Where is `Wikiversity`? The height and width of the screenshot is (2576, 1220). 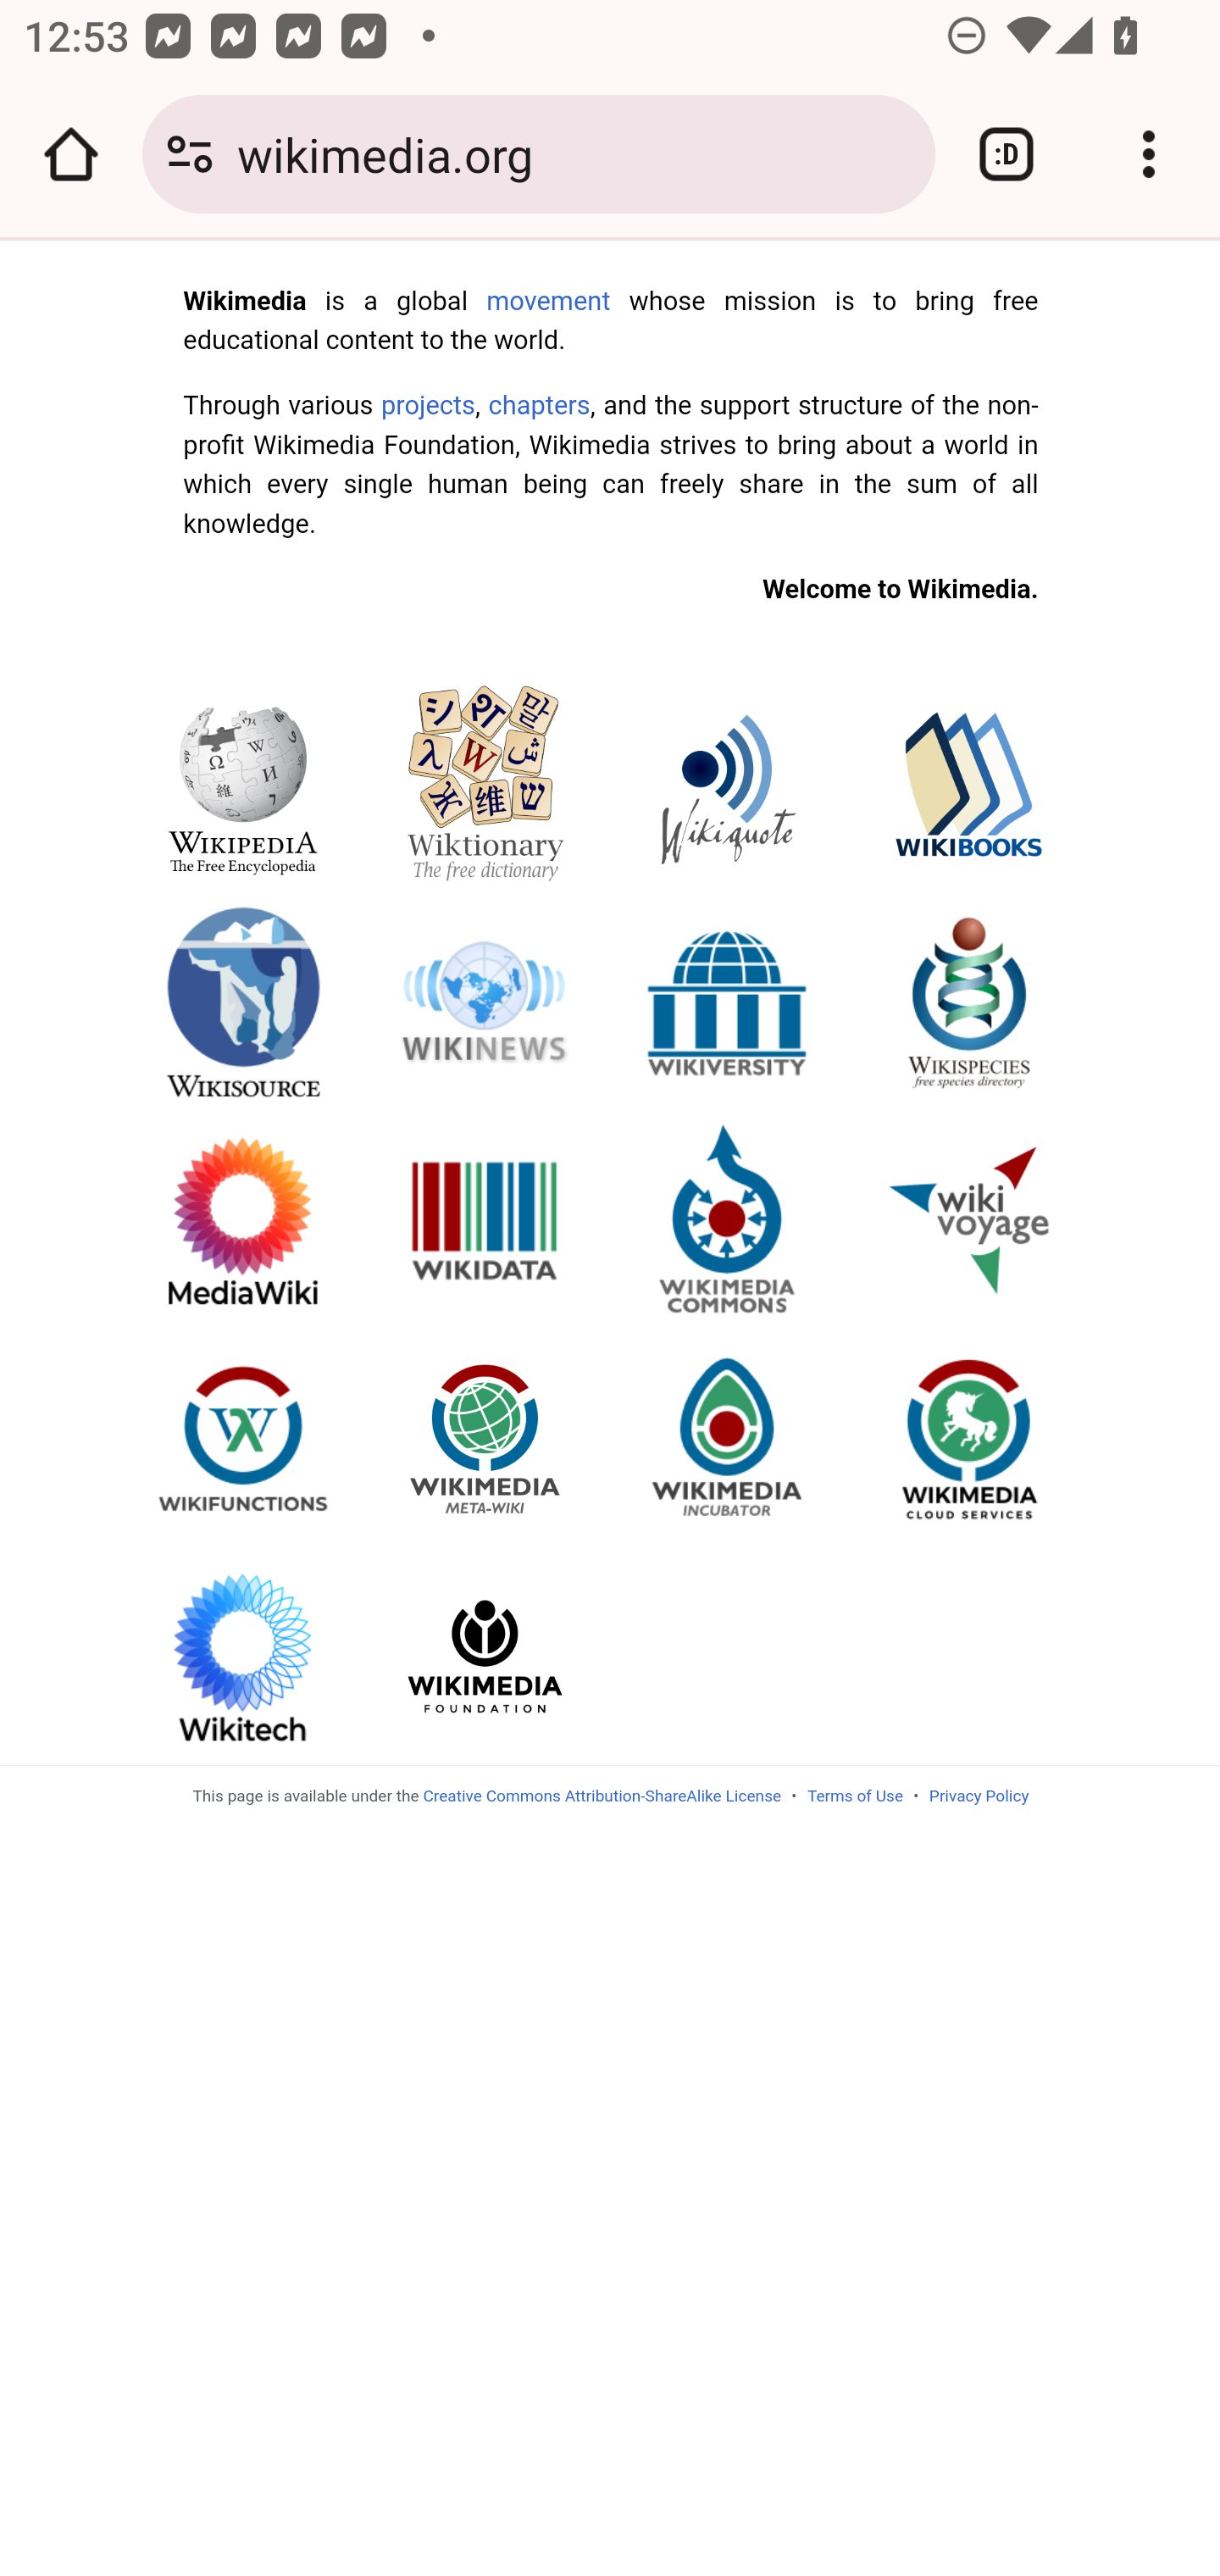 Wikiversity is located at coordinates (727, 1000).